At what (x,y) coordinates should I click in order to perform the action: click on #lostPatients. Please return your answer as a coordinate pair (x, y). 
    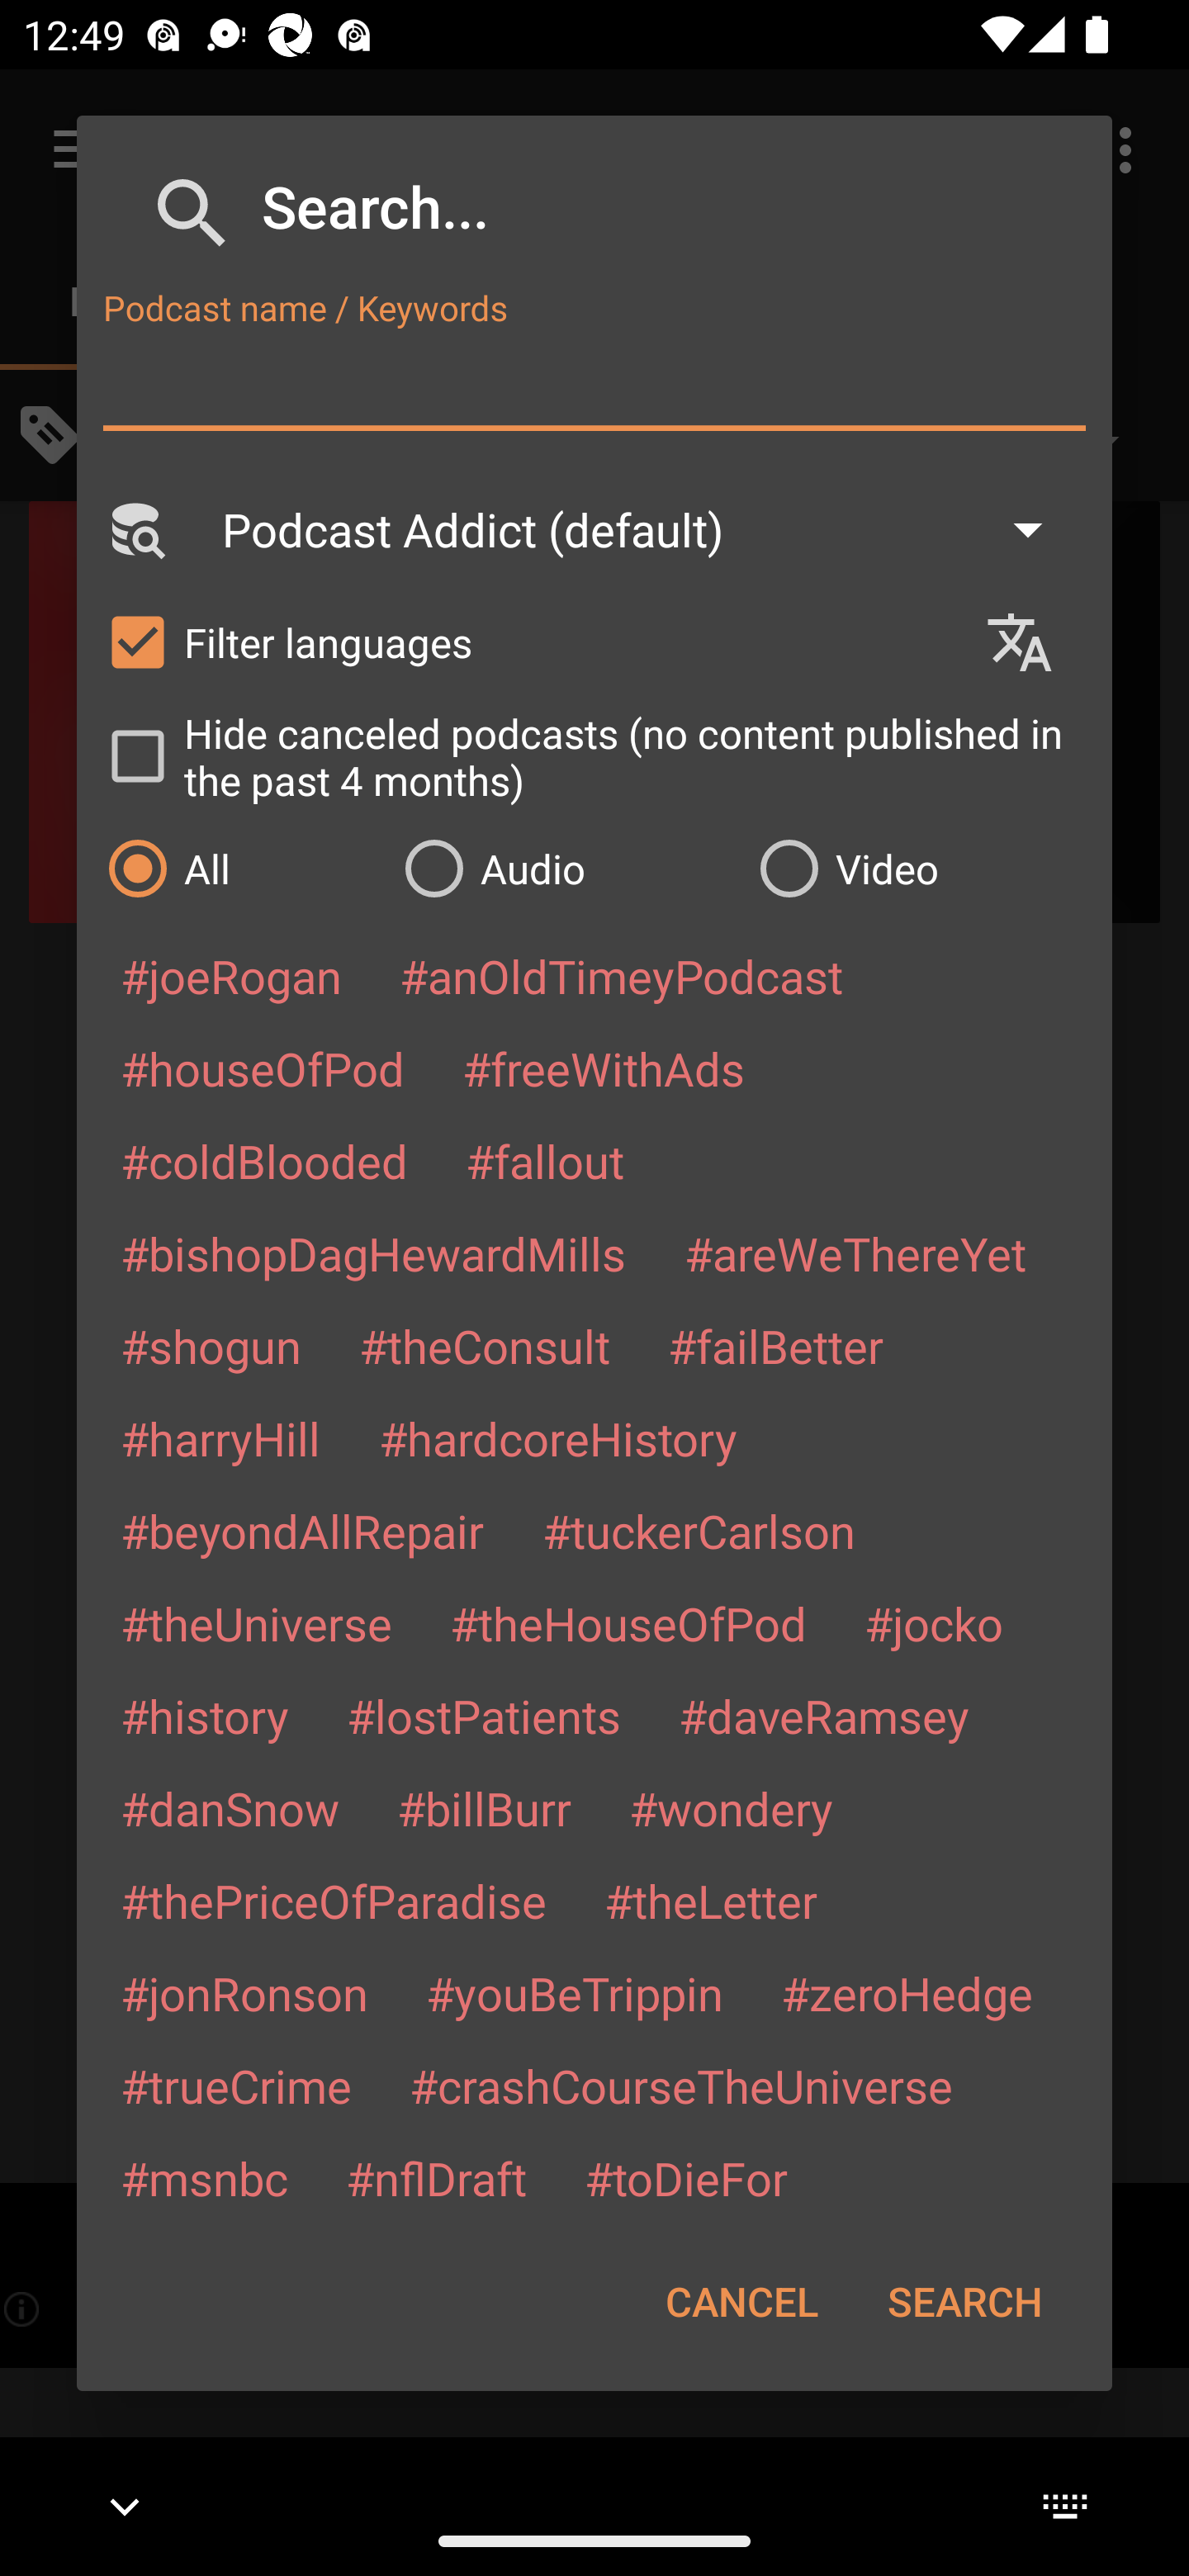
    Looking at the image, I should click on (484, 1716).